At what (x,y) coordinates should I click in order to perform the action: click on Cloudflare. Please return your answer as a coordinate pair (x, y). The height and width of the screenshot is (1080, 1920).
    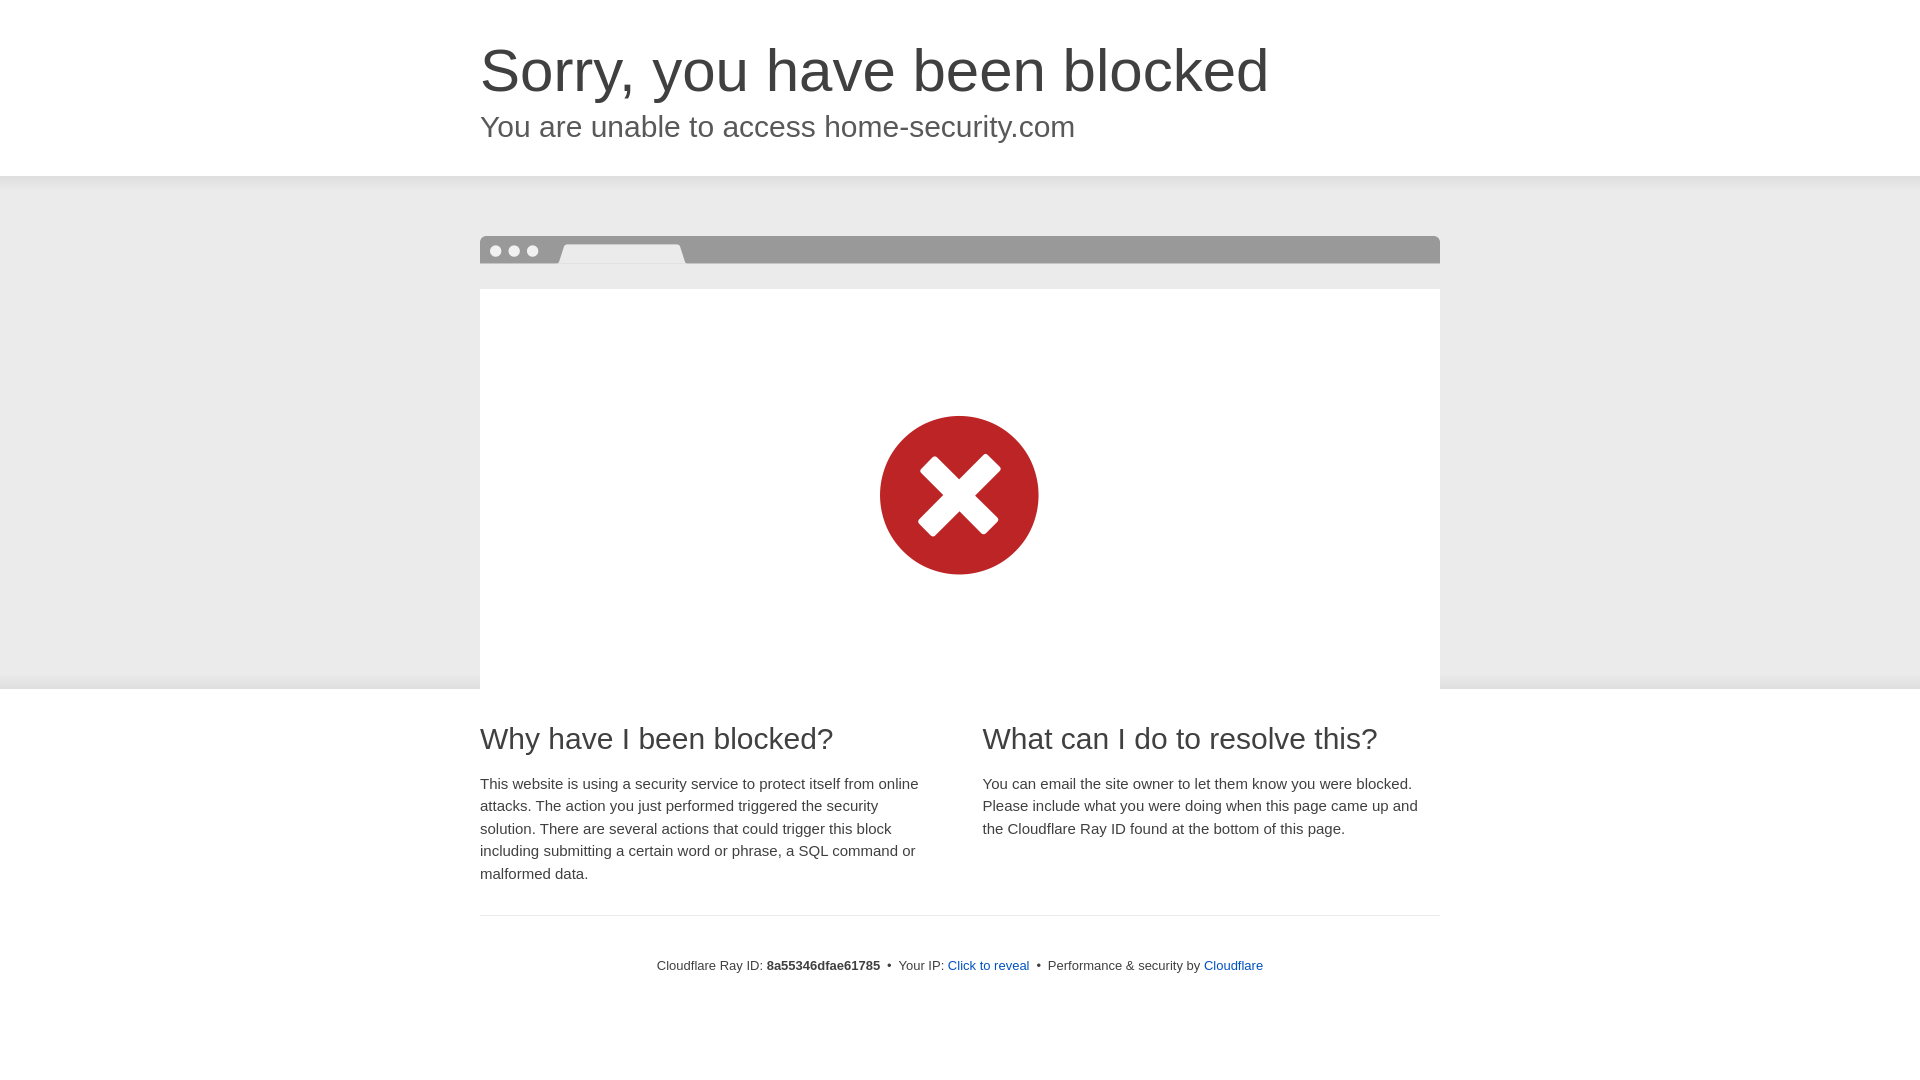
    Looking at the image, I should click on (1233, 965).